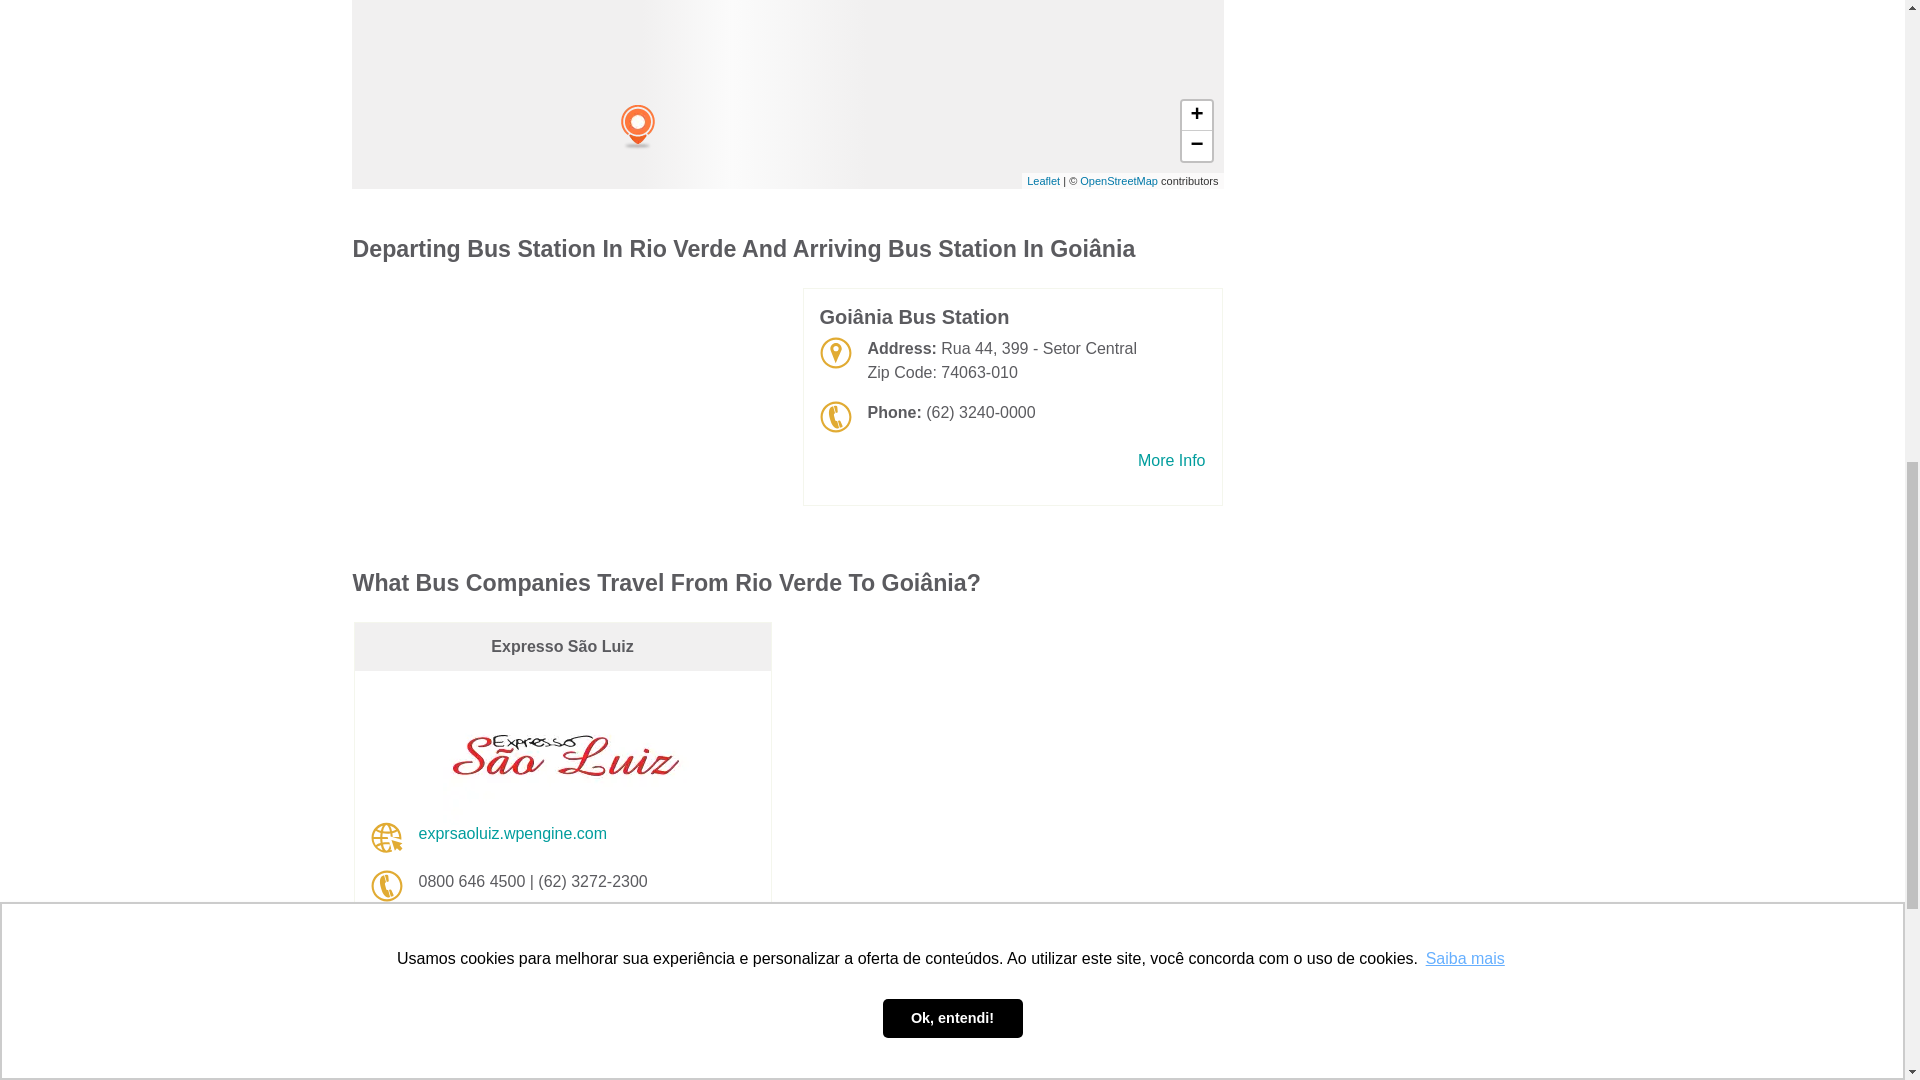 The image size is (1920, 1080). What do you see at coordinates (1118, 180) in the screenshot?
I see `OpenStreetMap` at bounding box center [1118, 180].